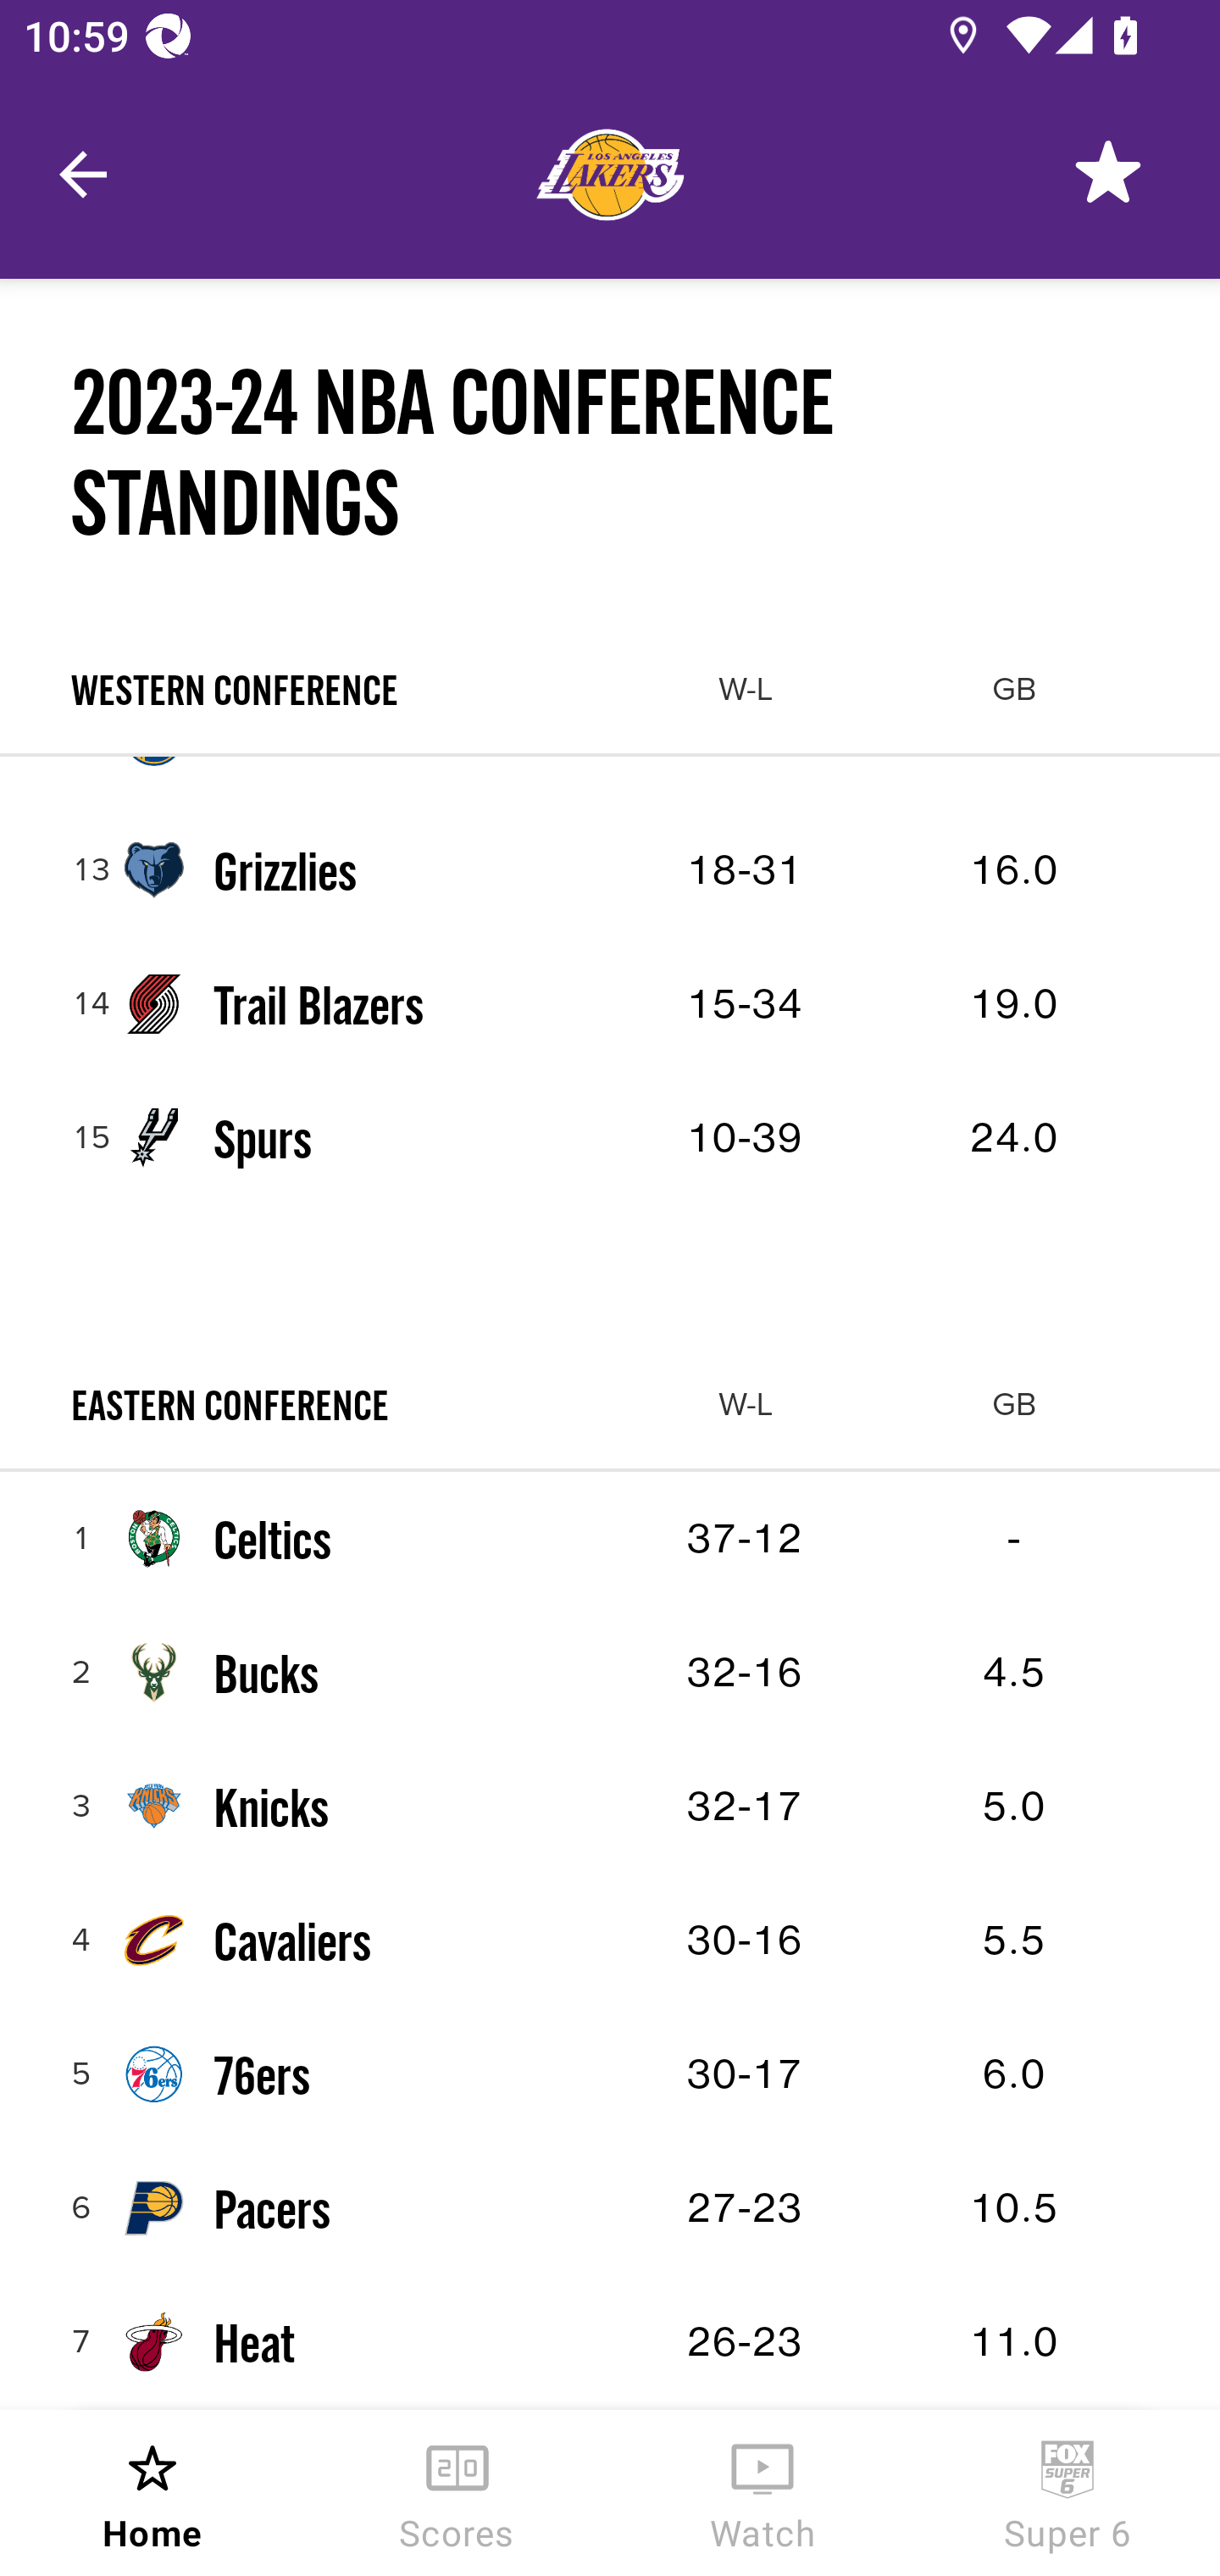 This screenshot has height=2576, width=1220. Describe the element at coordinates (610, 1673) in the screenshot. I see `2 Bucks 32-16 4.5` at that location.